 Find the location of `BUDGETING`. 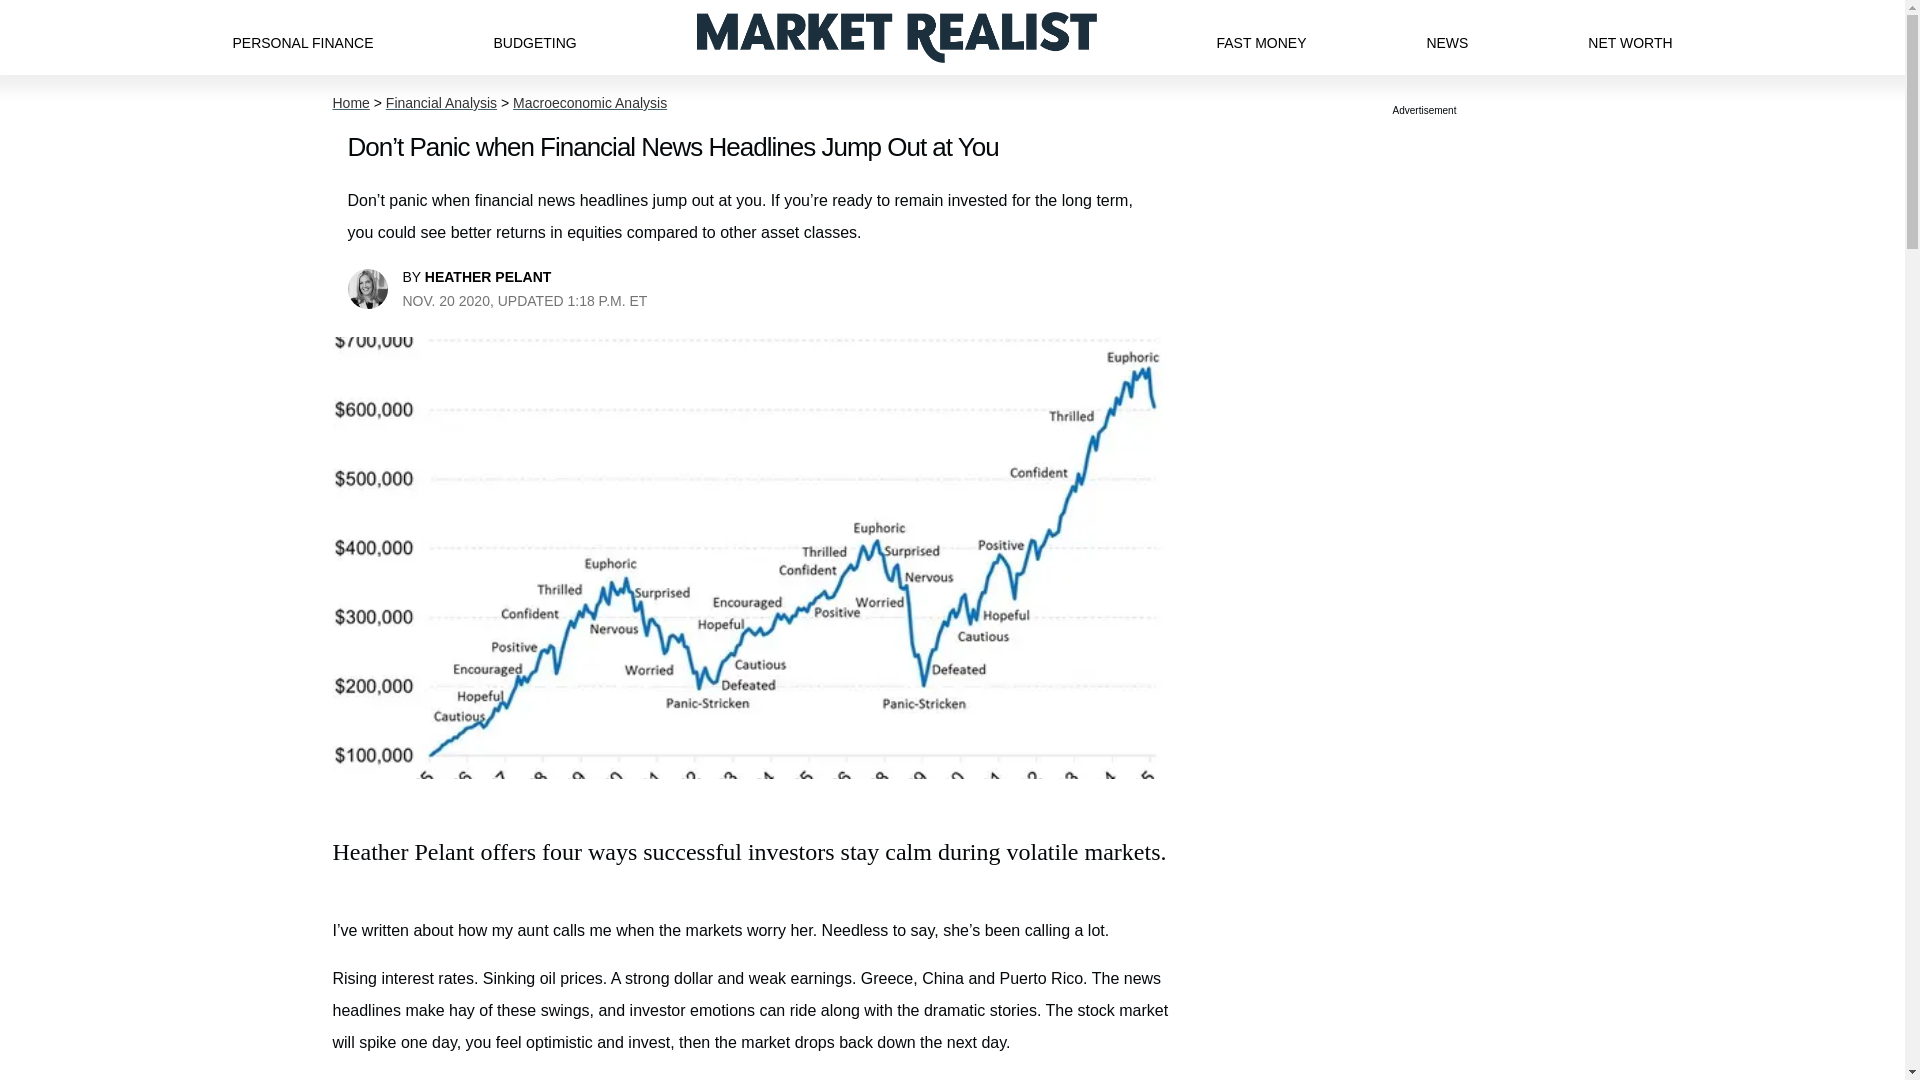

BUDGETING is located at coordinates (534, 37).